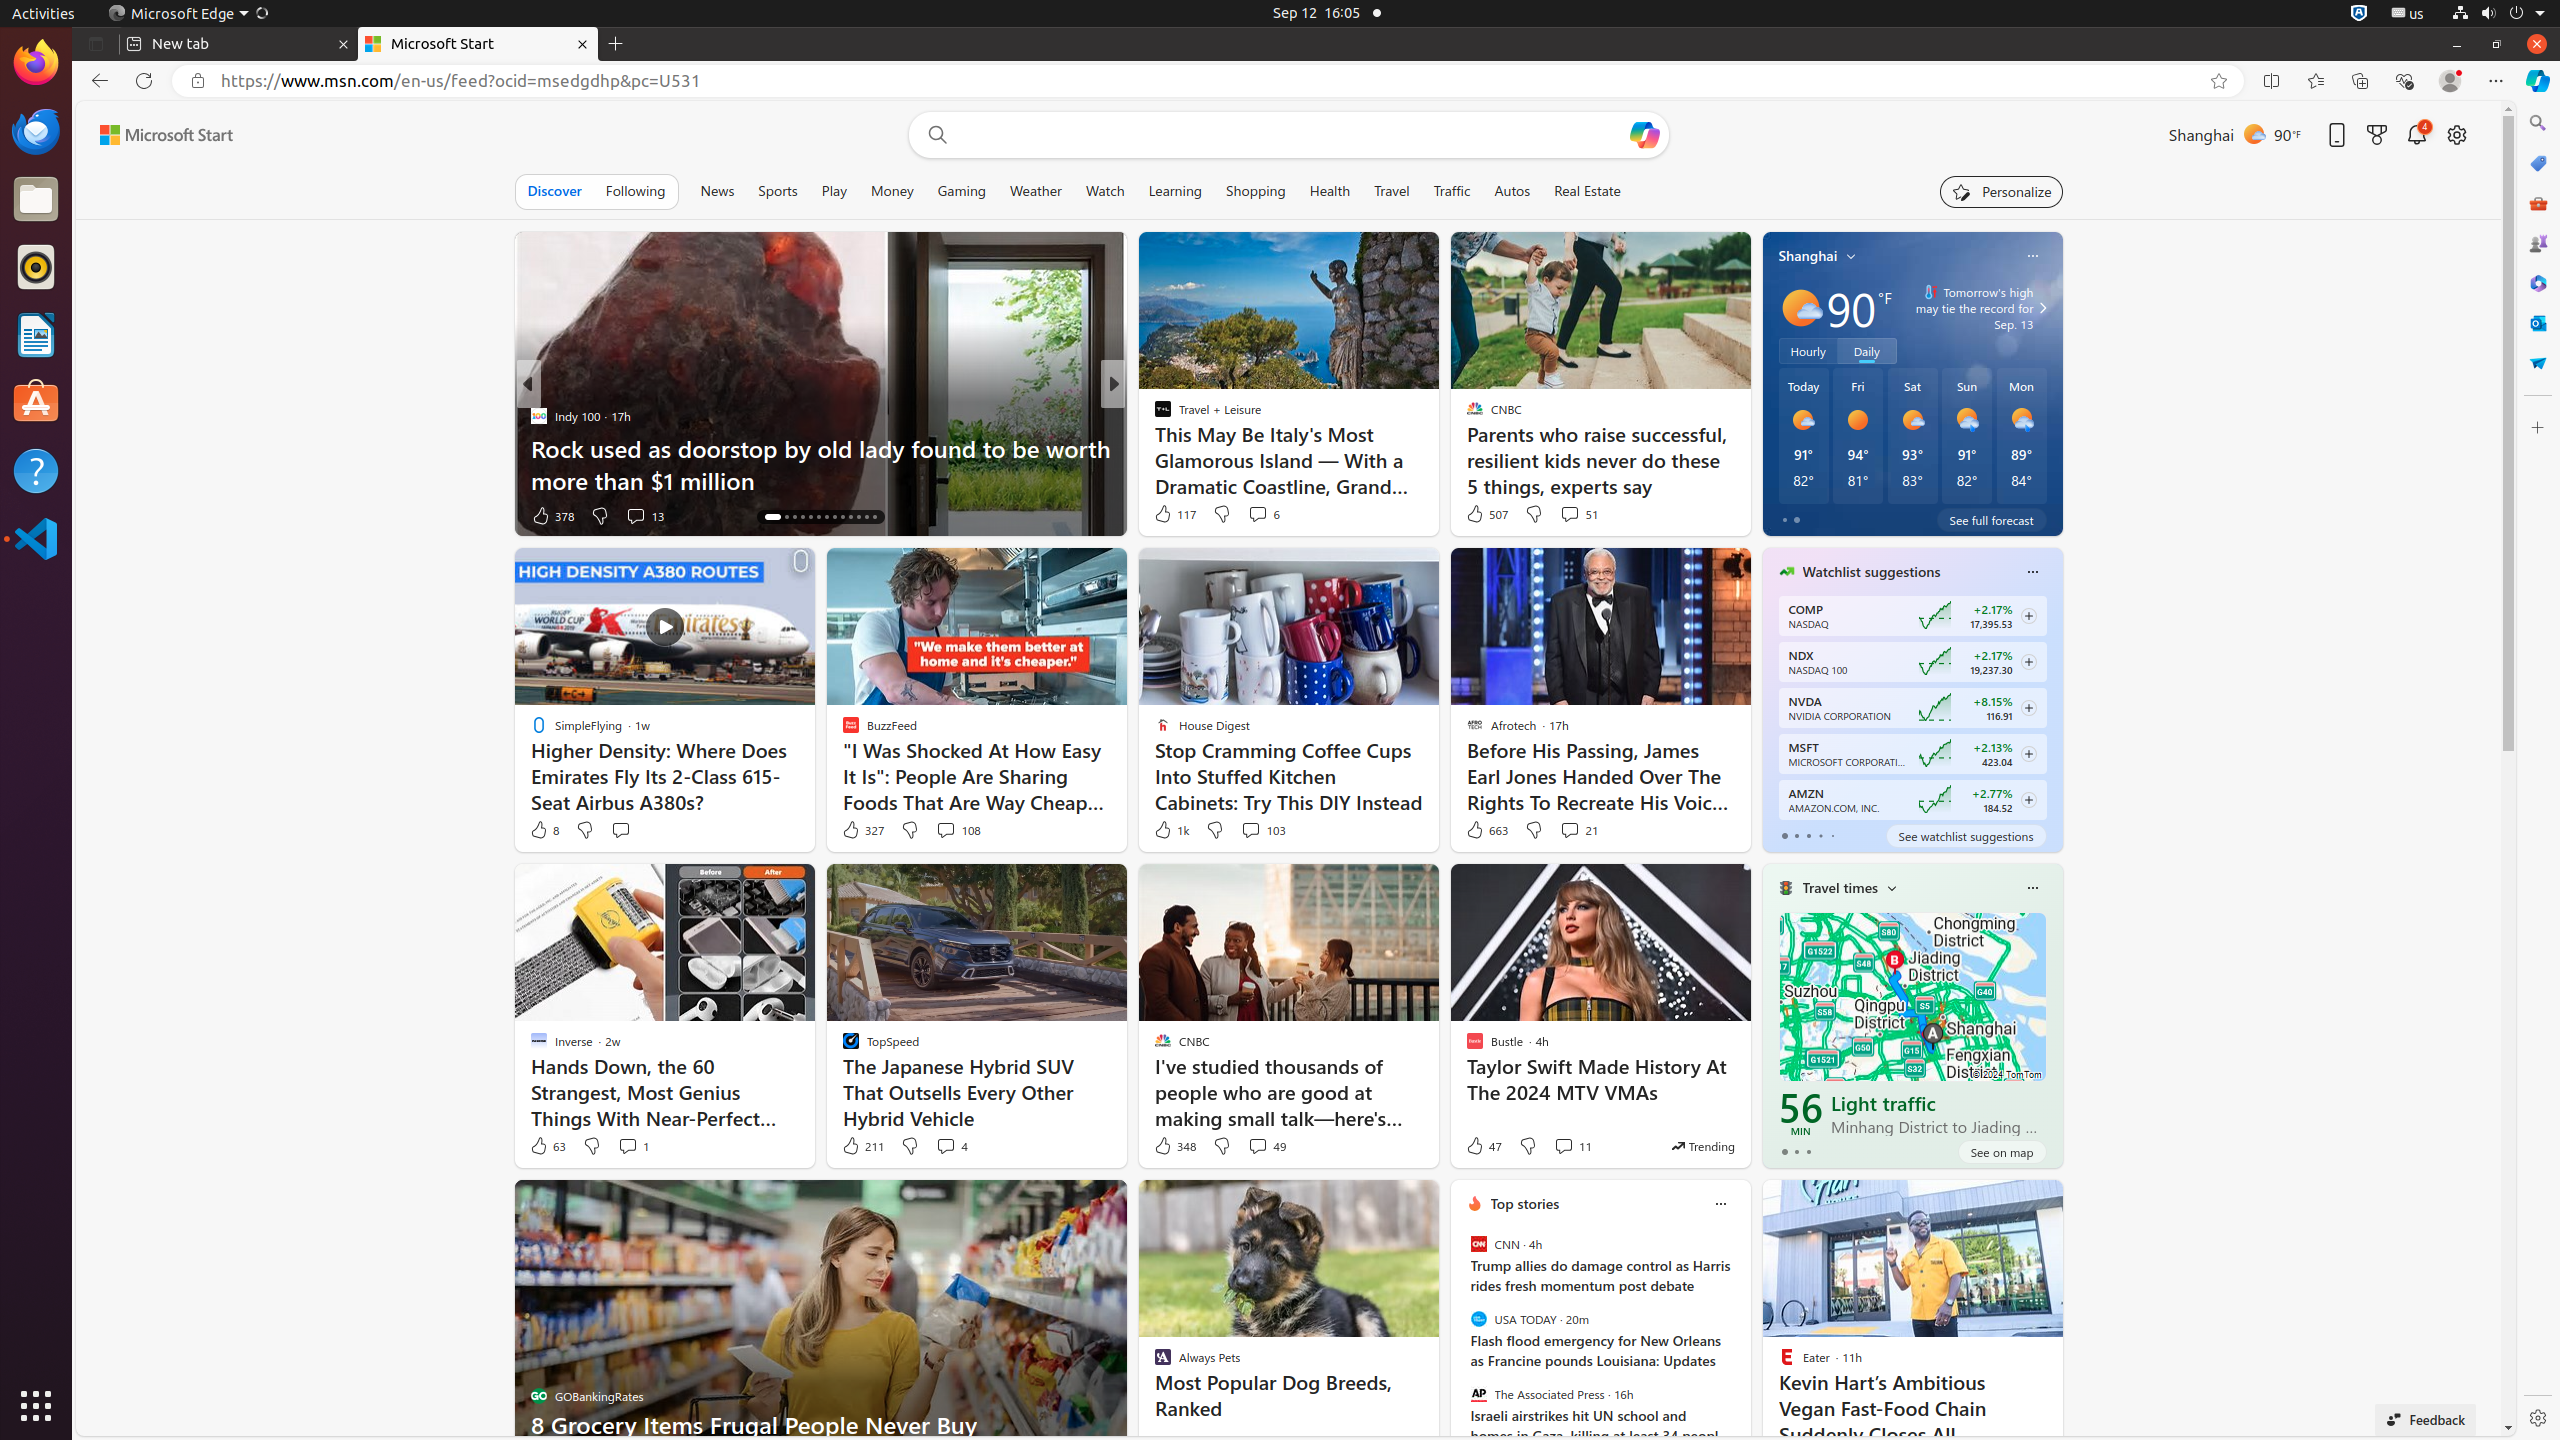 This screenshot has width=2560, height=1440. Describe the element at coordinates (2002, 1204) in the screenshot. I see `Hide this story` at that location.